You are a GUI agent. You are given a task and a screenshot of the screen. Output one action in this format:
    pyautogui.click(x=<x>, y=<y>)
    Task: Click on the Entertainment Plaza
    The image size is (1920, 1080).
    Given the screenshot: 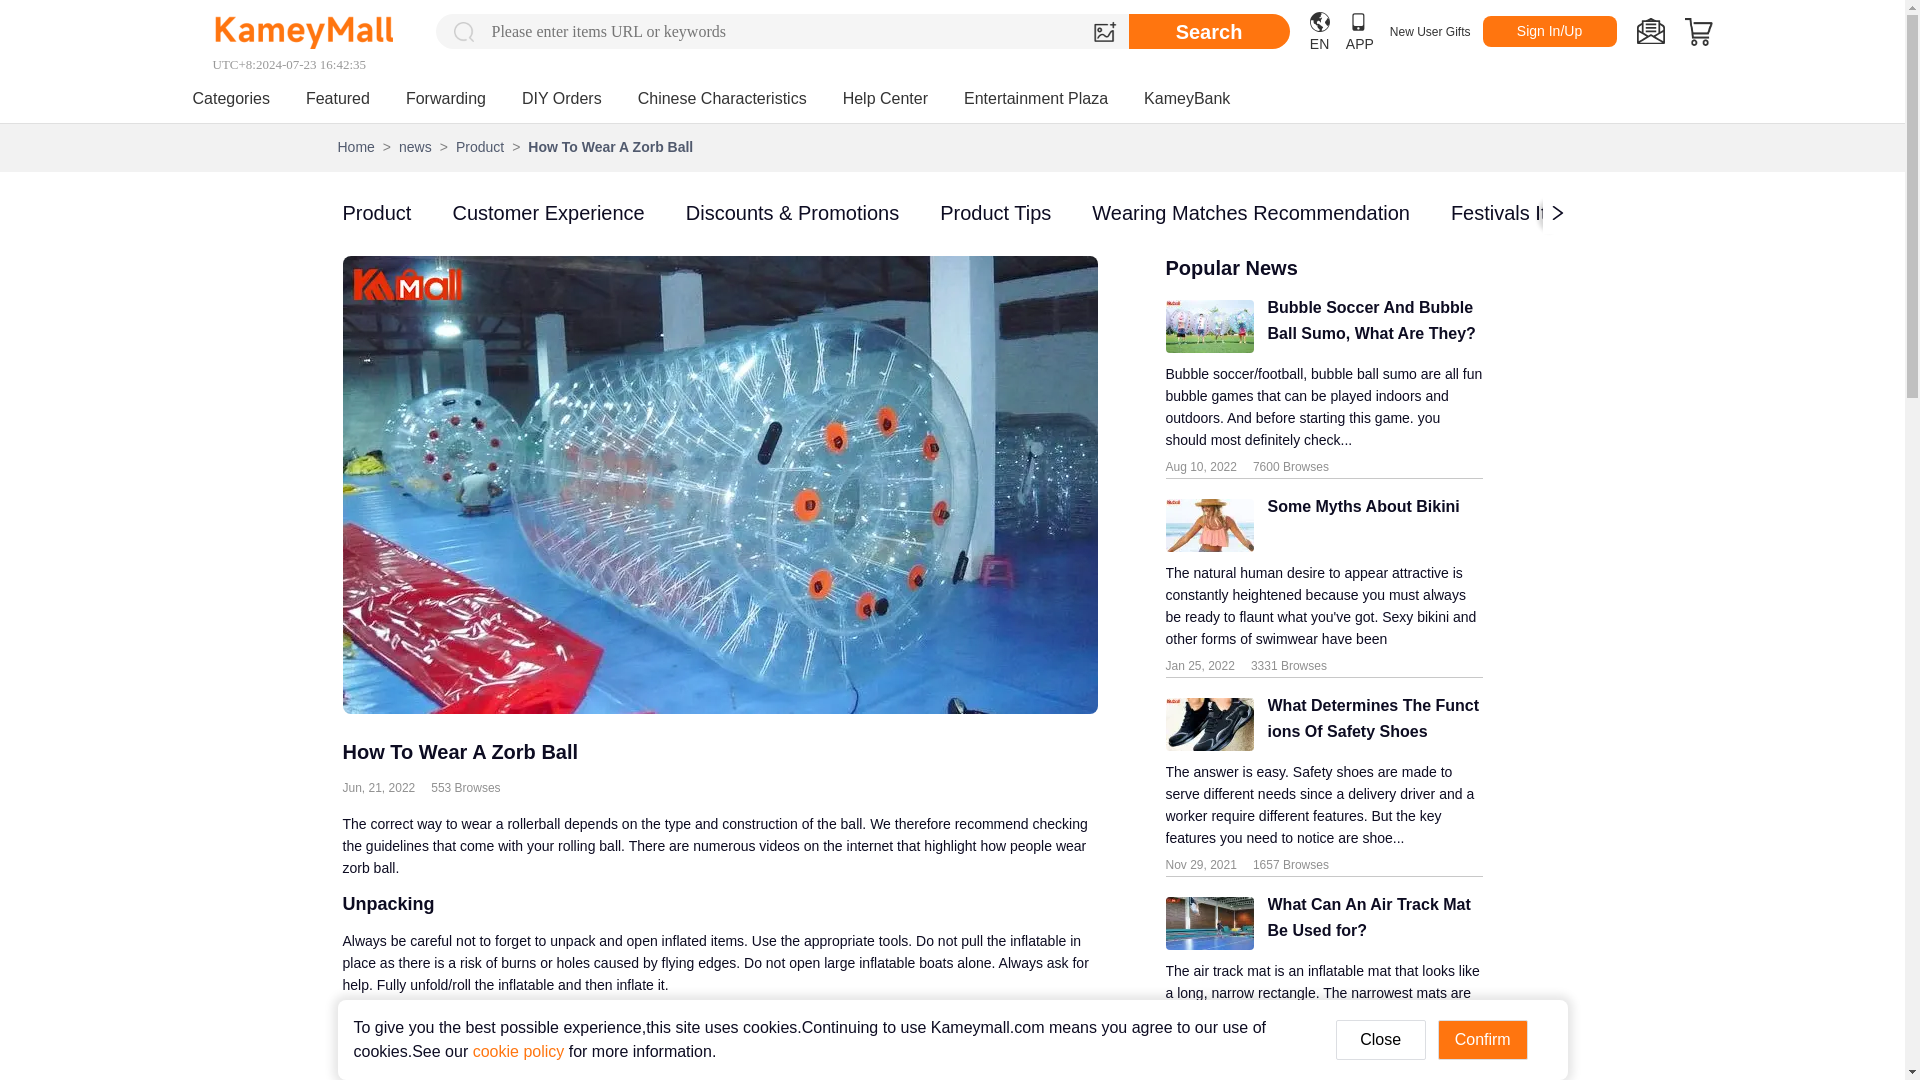 What is the action you would take?
    pyautogui.click(x=1035, y=98)
    